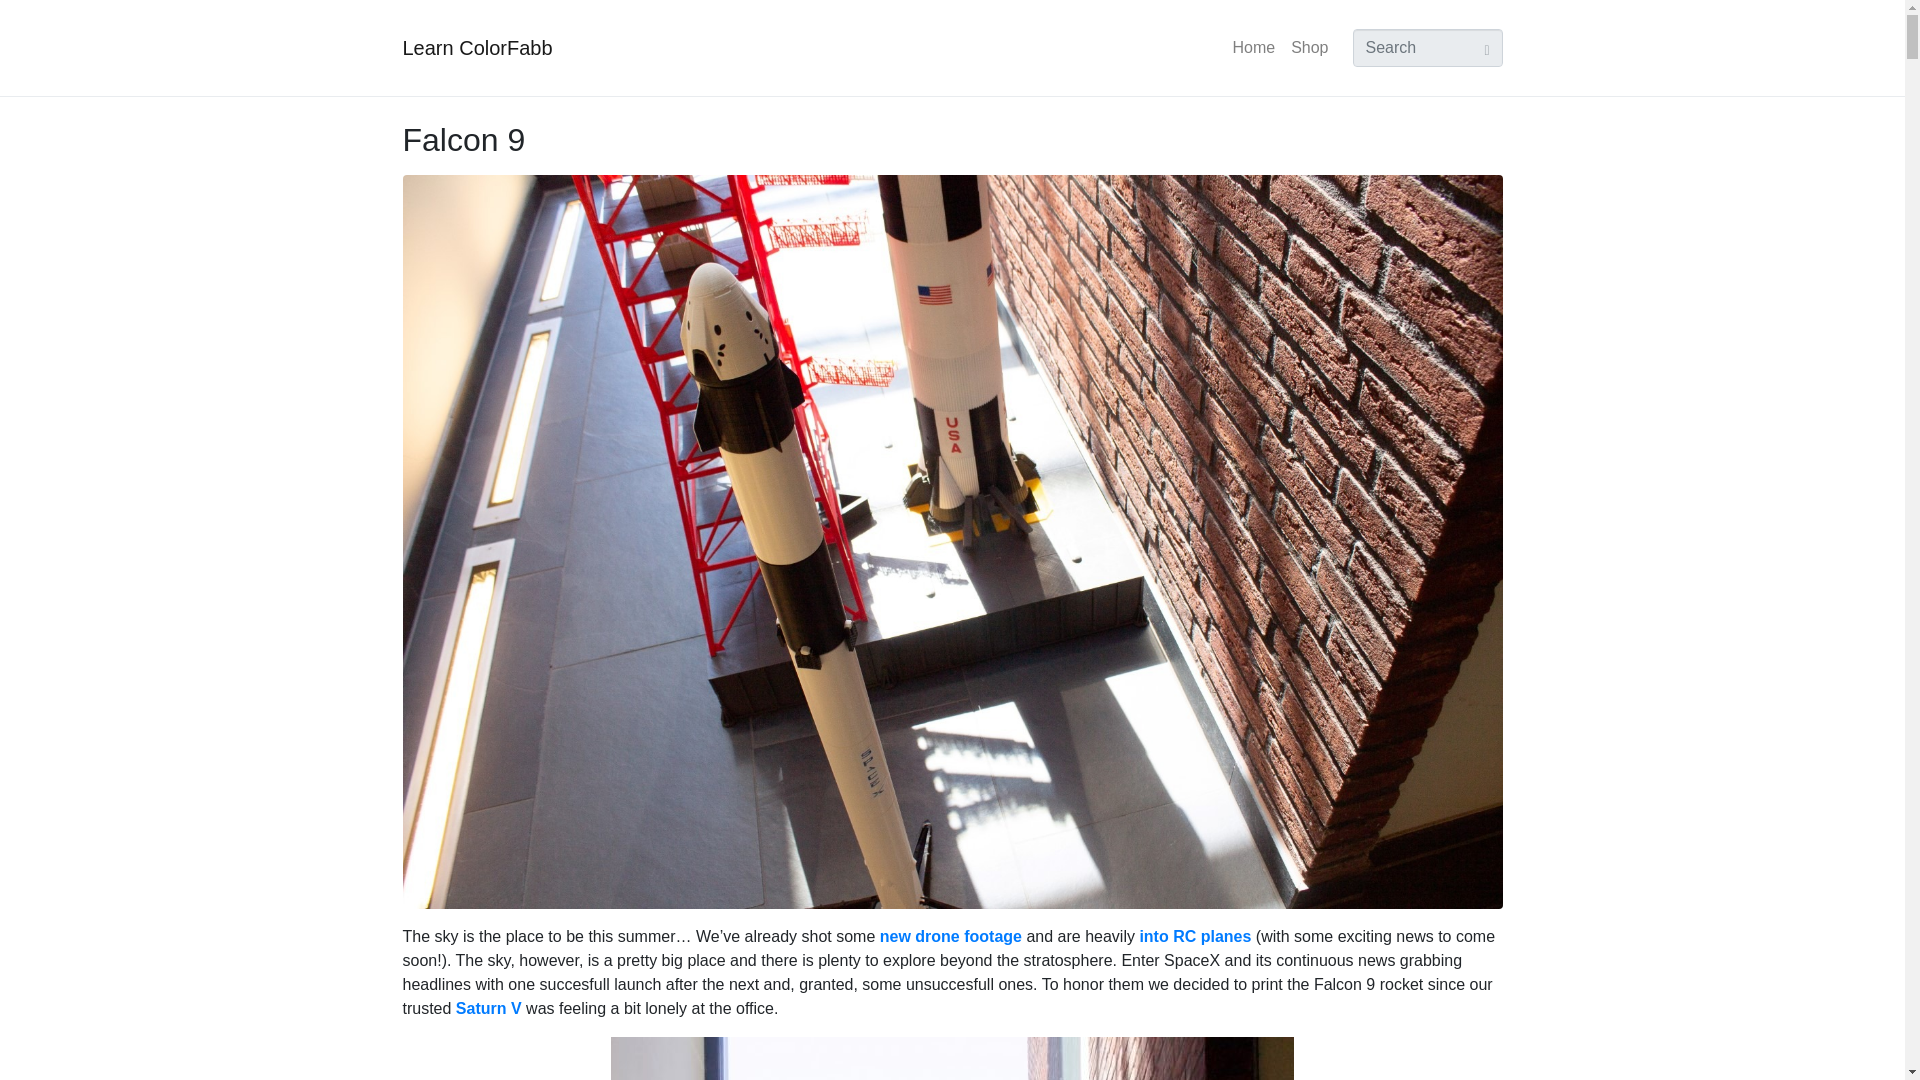  Describe the element at coordinates (1194, 936) in the screenshot. I see `into RC planes` at that location.